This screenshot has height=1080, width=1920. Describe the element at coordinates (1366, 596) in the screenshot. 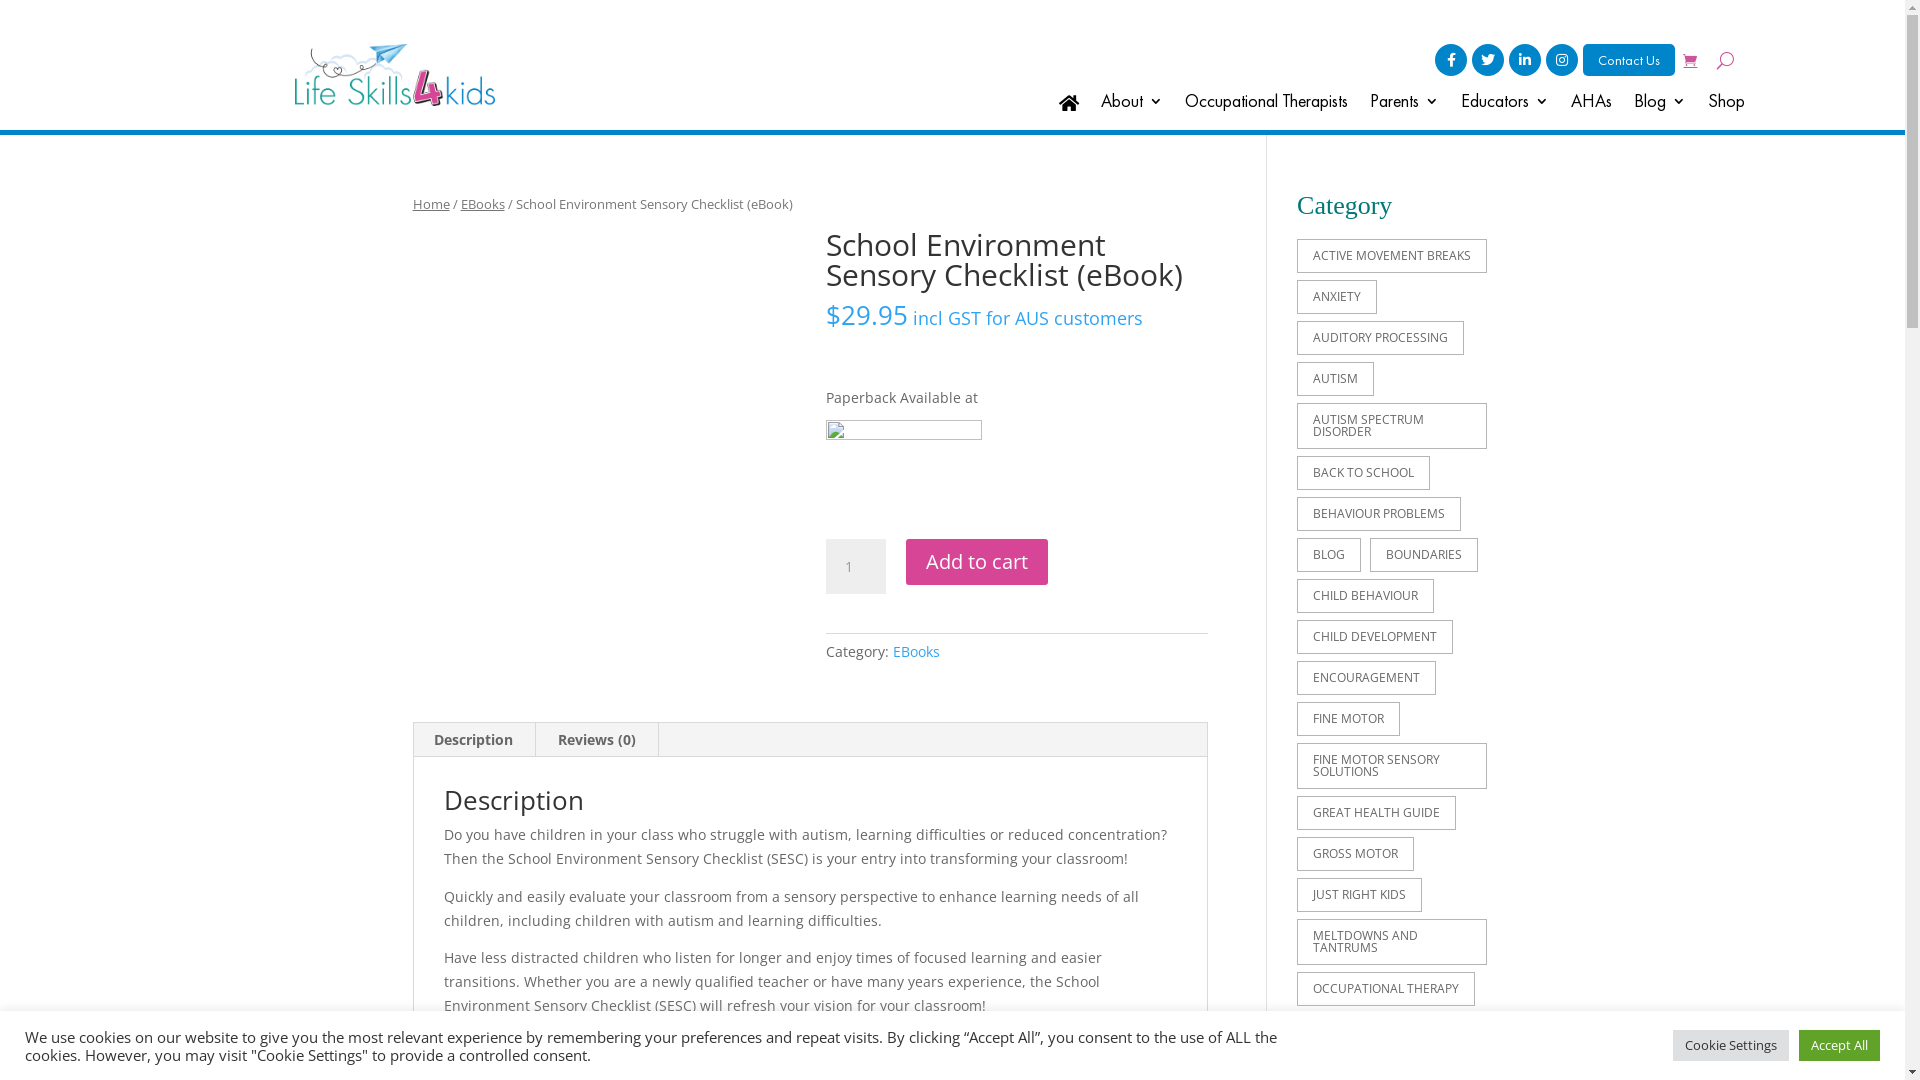

I see `CHILD BEHAVIOUR` at that location.